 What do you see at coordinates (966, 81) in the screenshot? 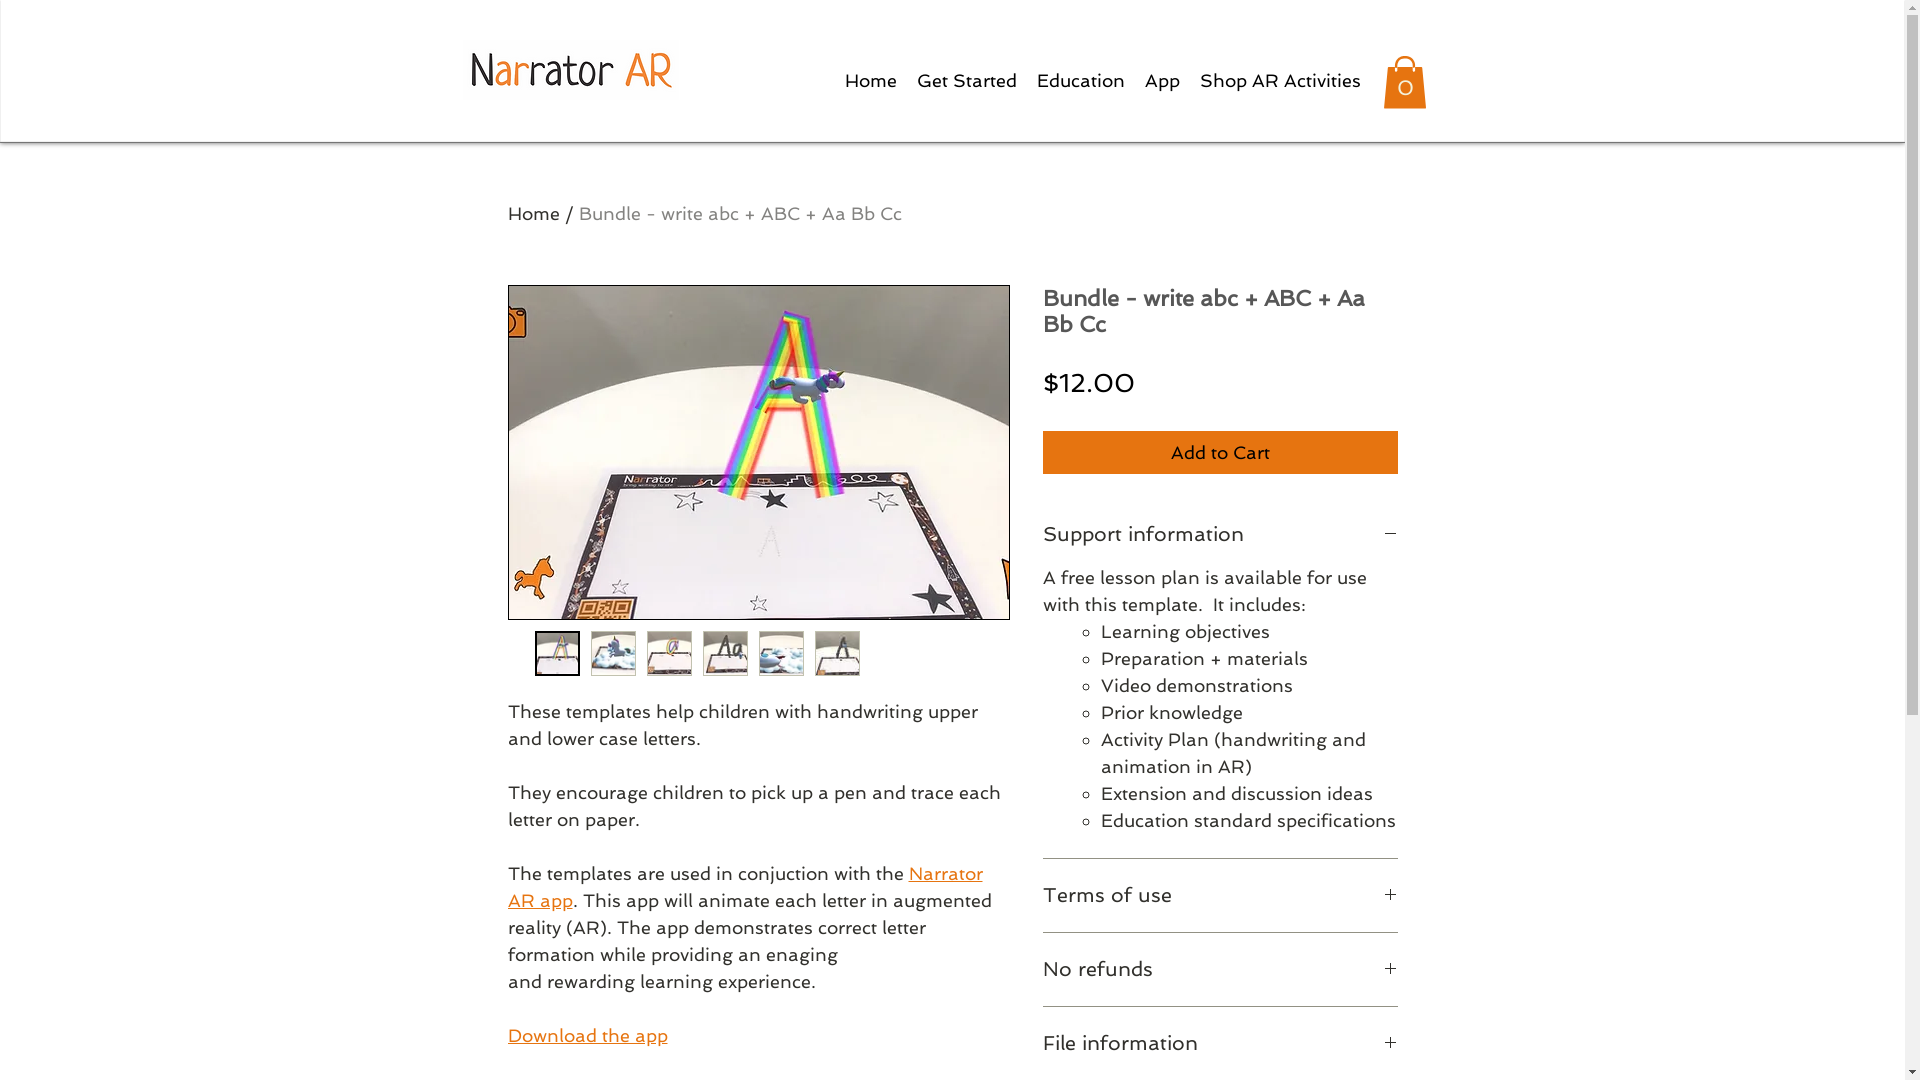
I see `Get Started` at bounding box center [966, 81].